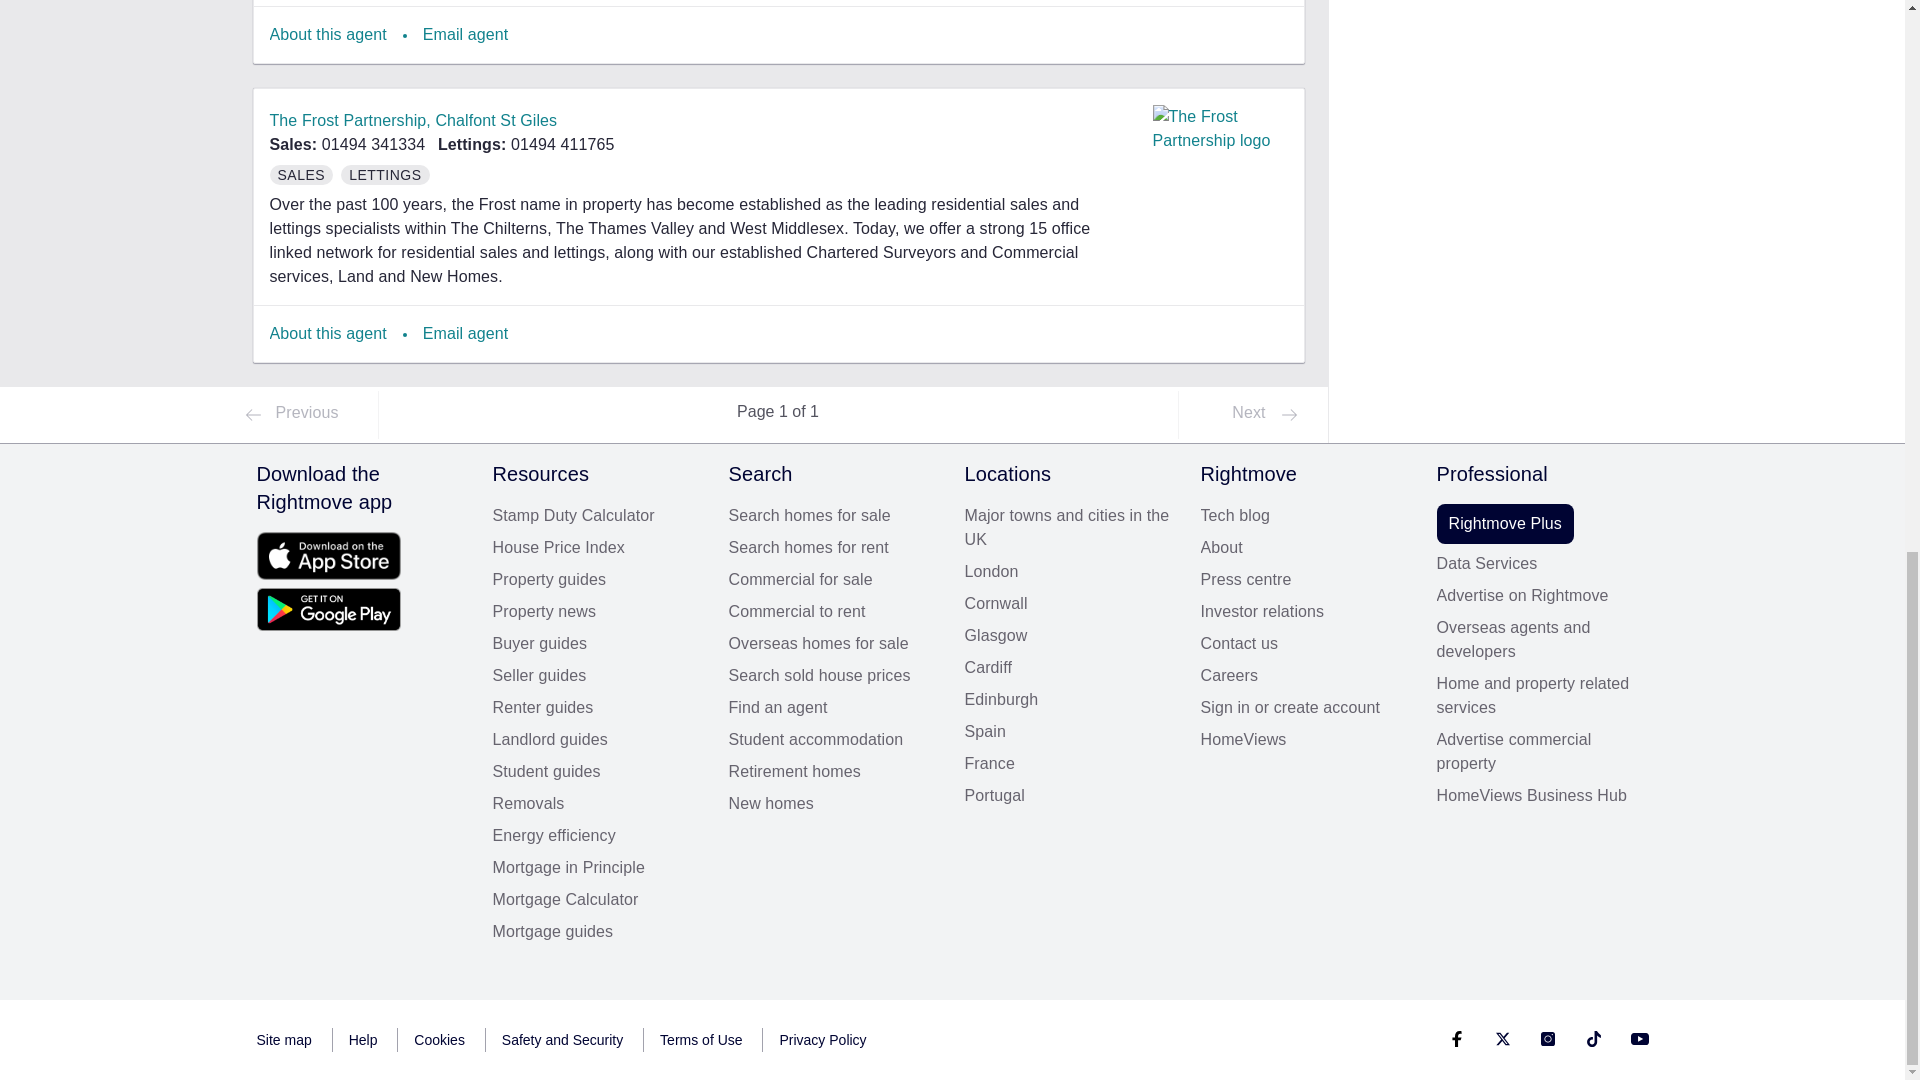  I want to click on Seller guides, so click(598, 676).